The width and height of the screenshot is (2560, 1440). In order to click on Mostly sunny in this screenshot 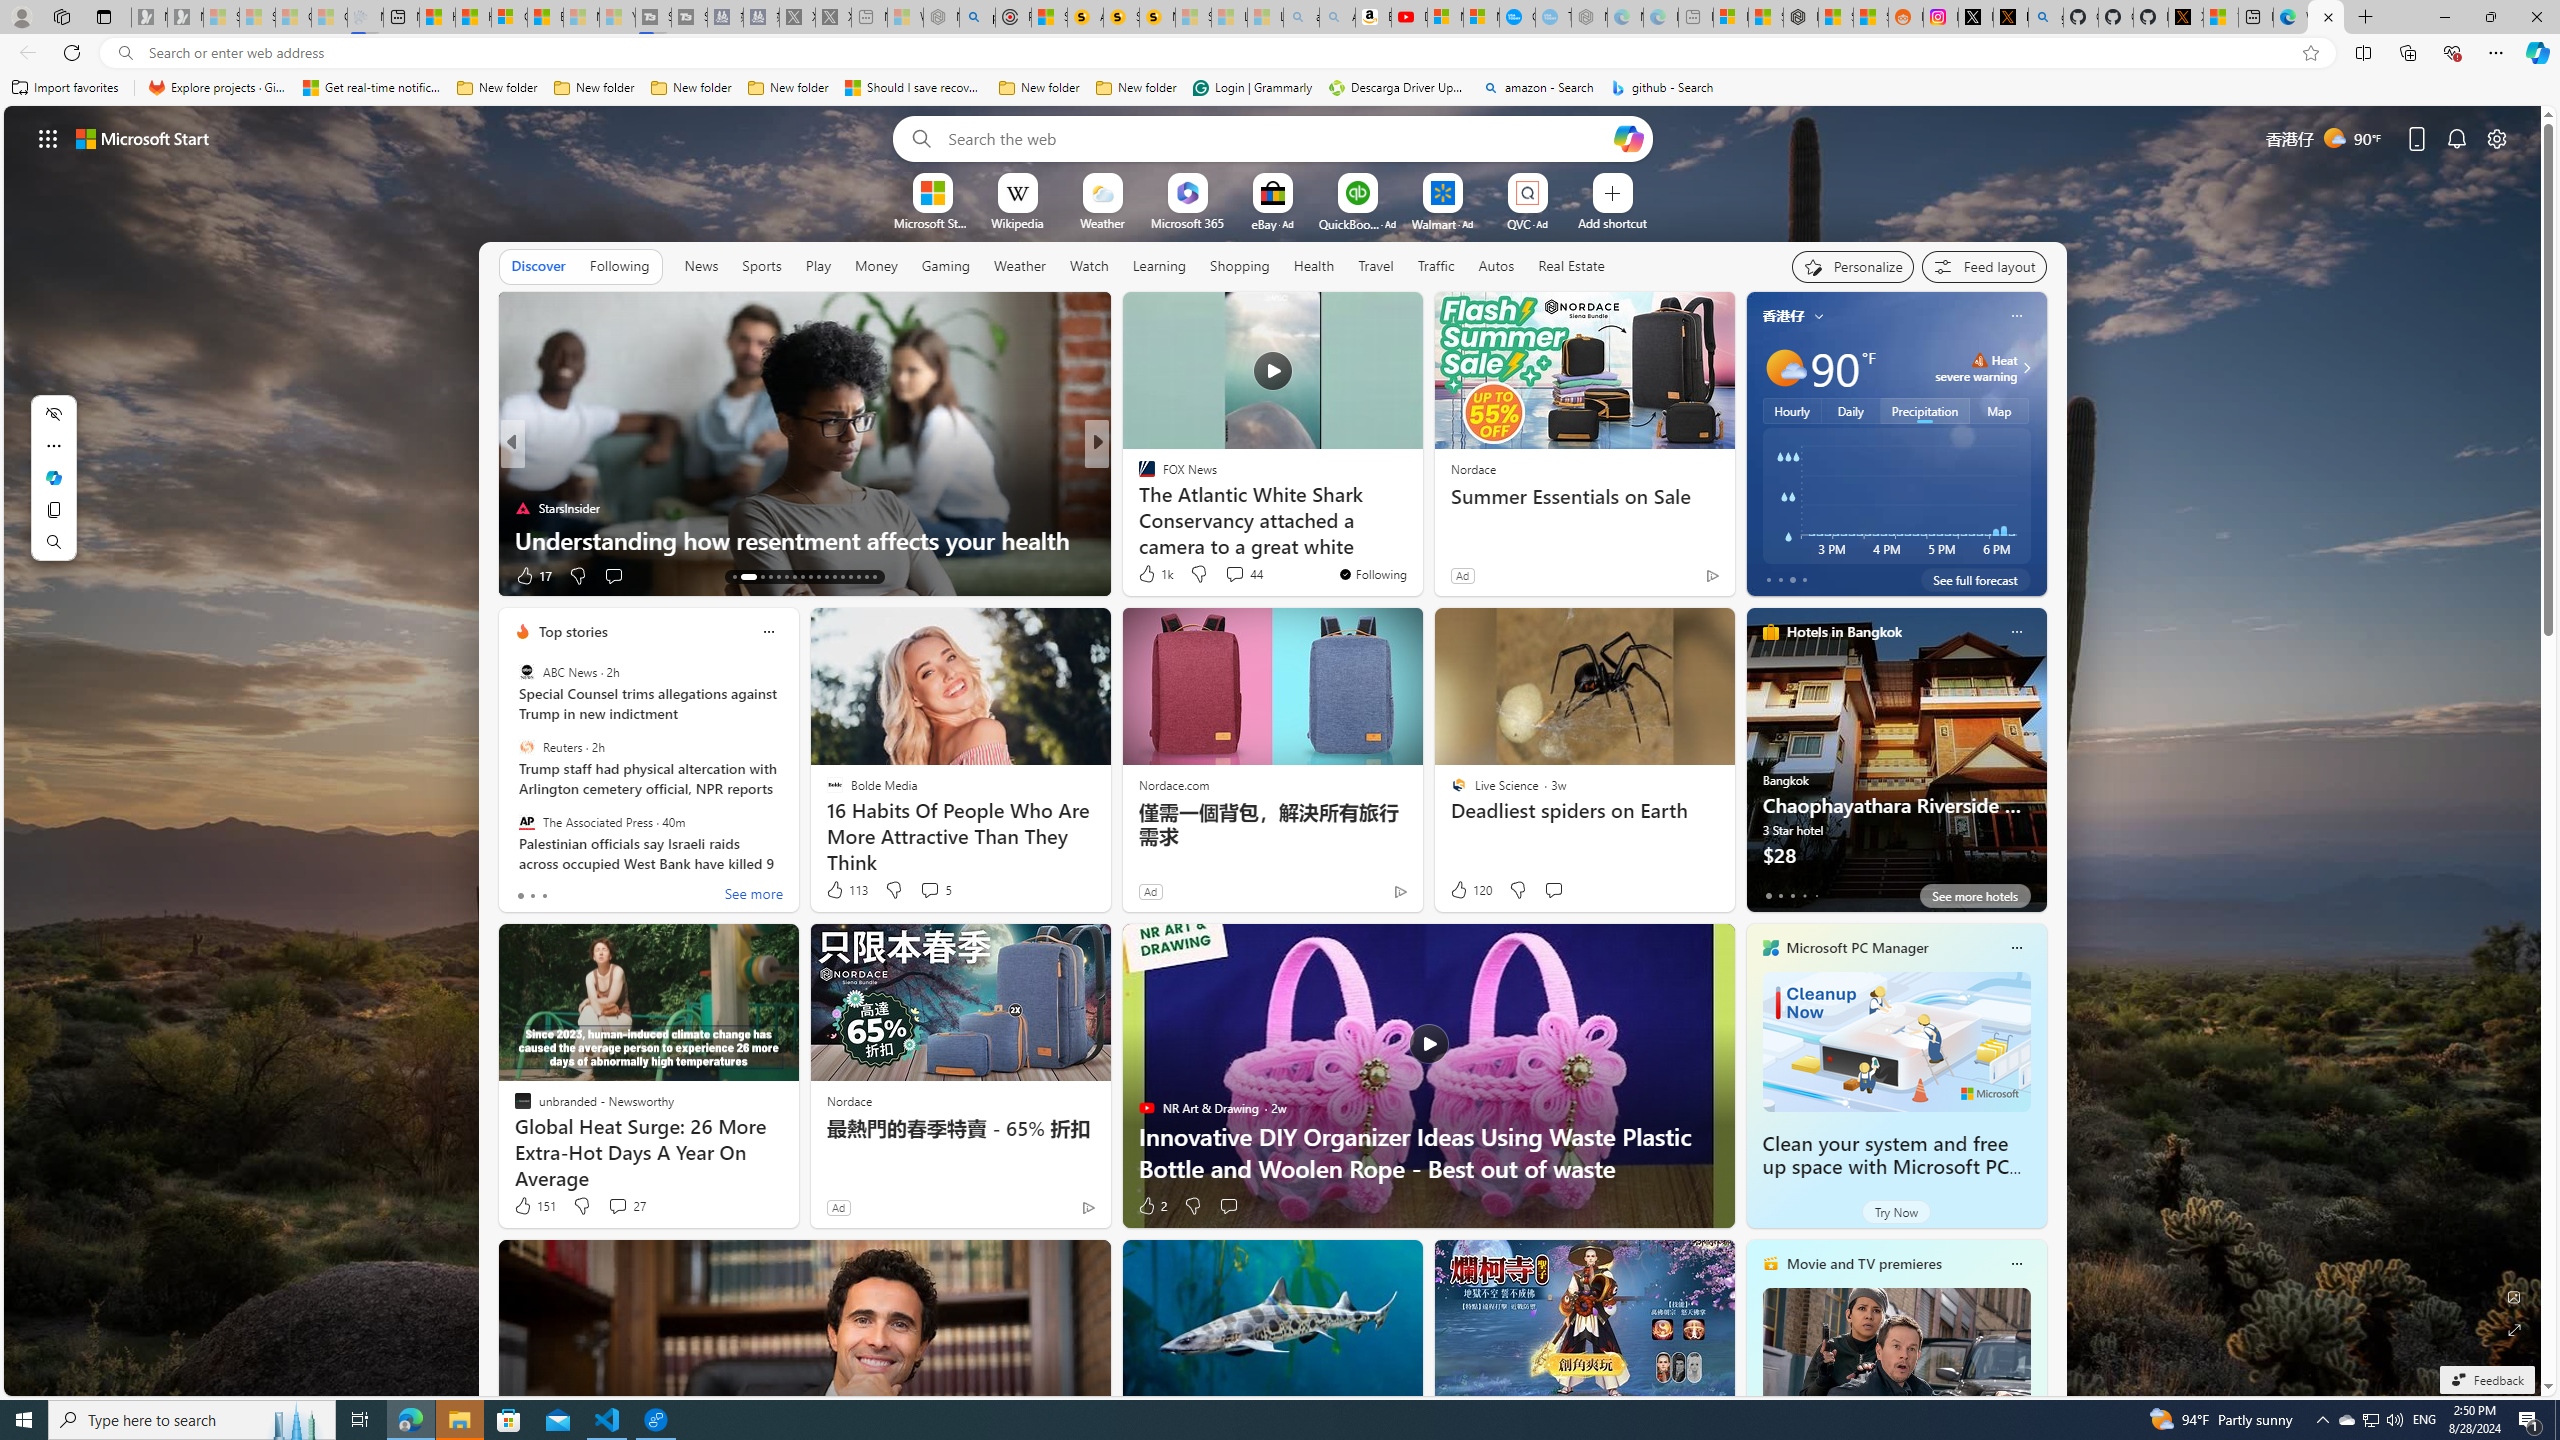, I will do `click(1784, 368)`.